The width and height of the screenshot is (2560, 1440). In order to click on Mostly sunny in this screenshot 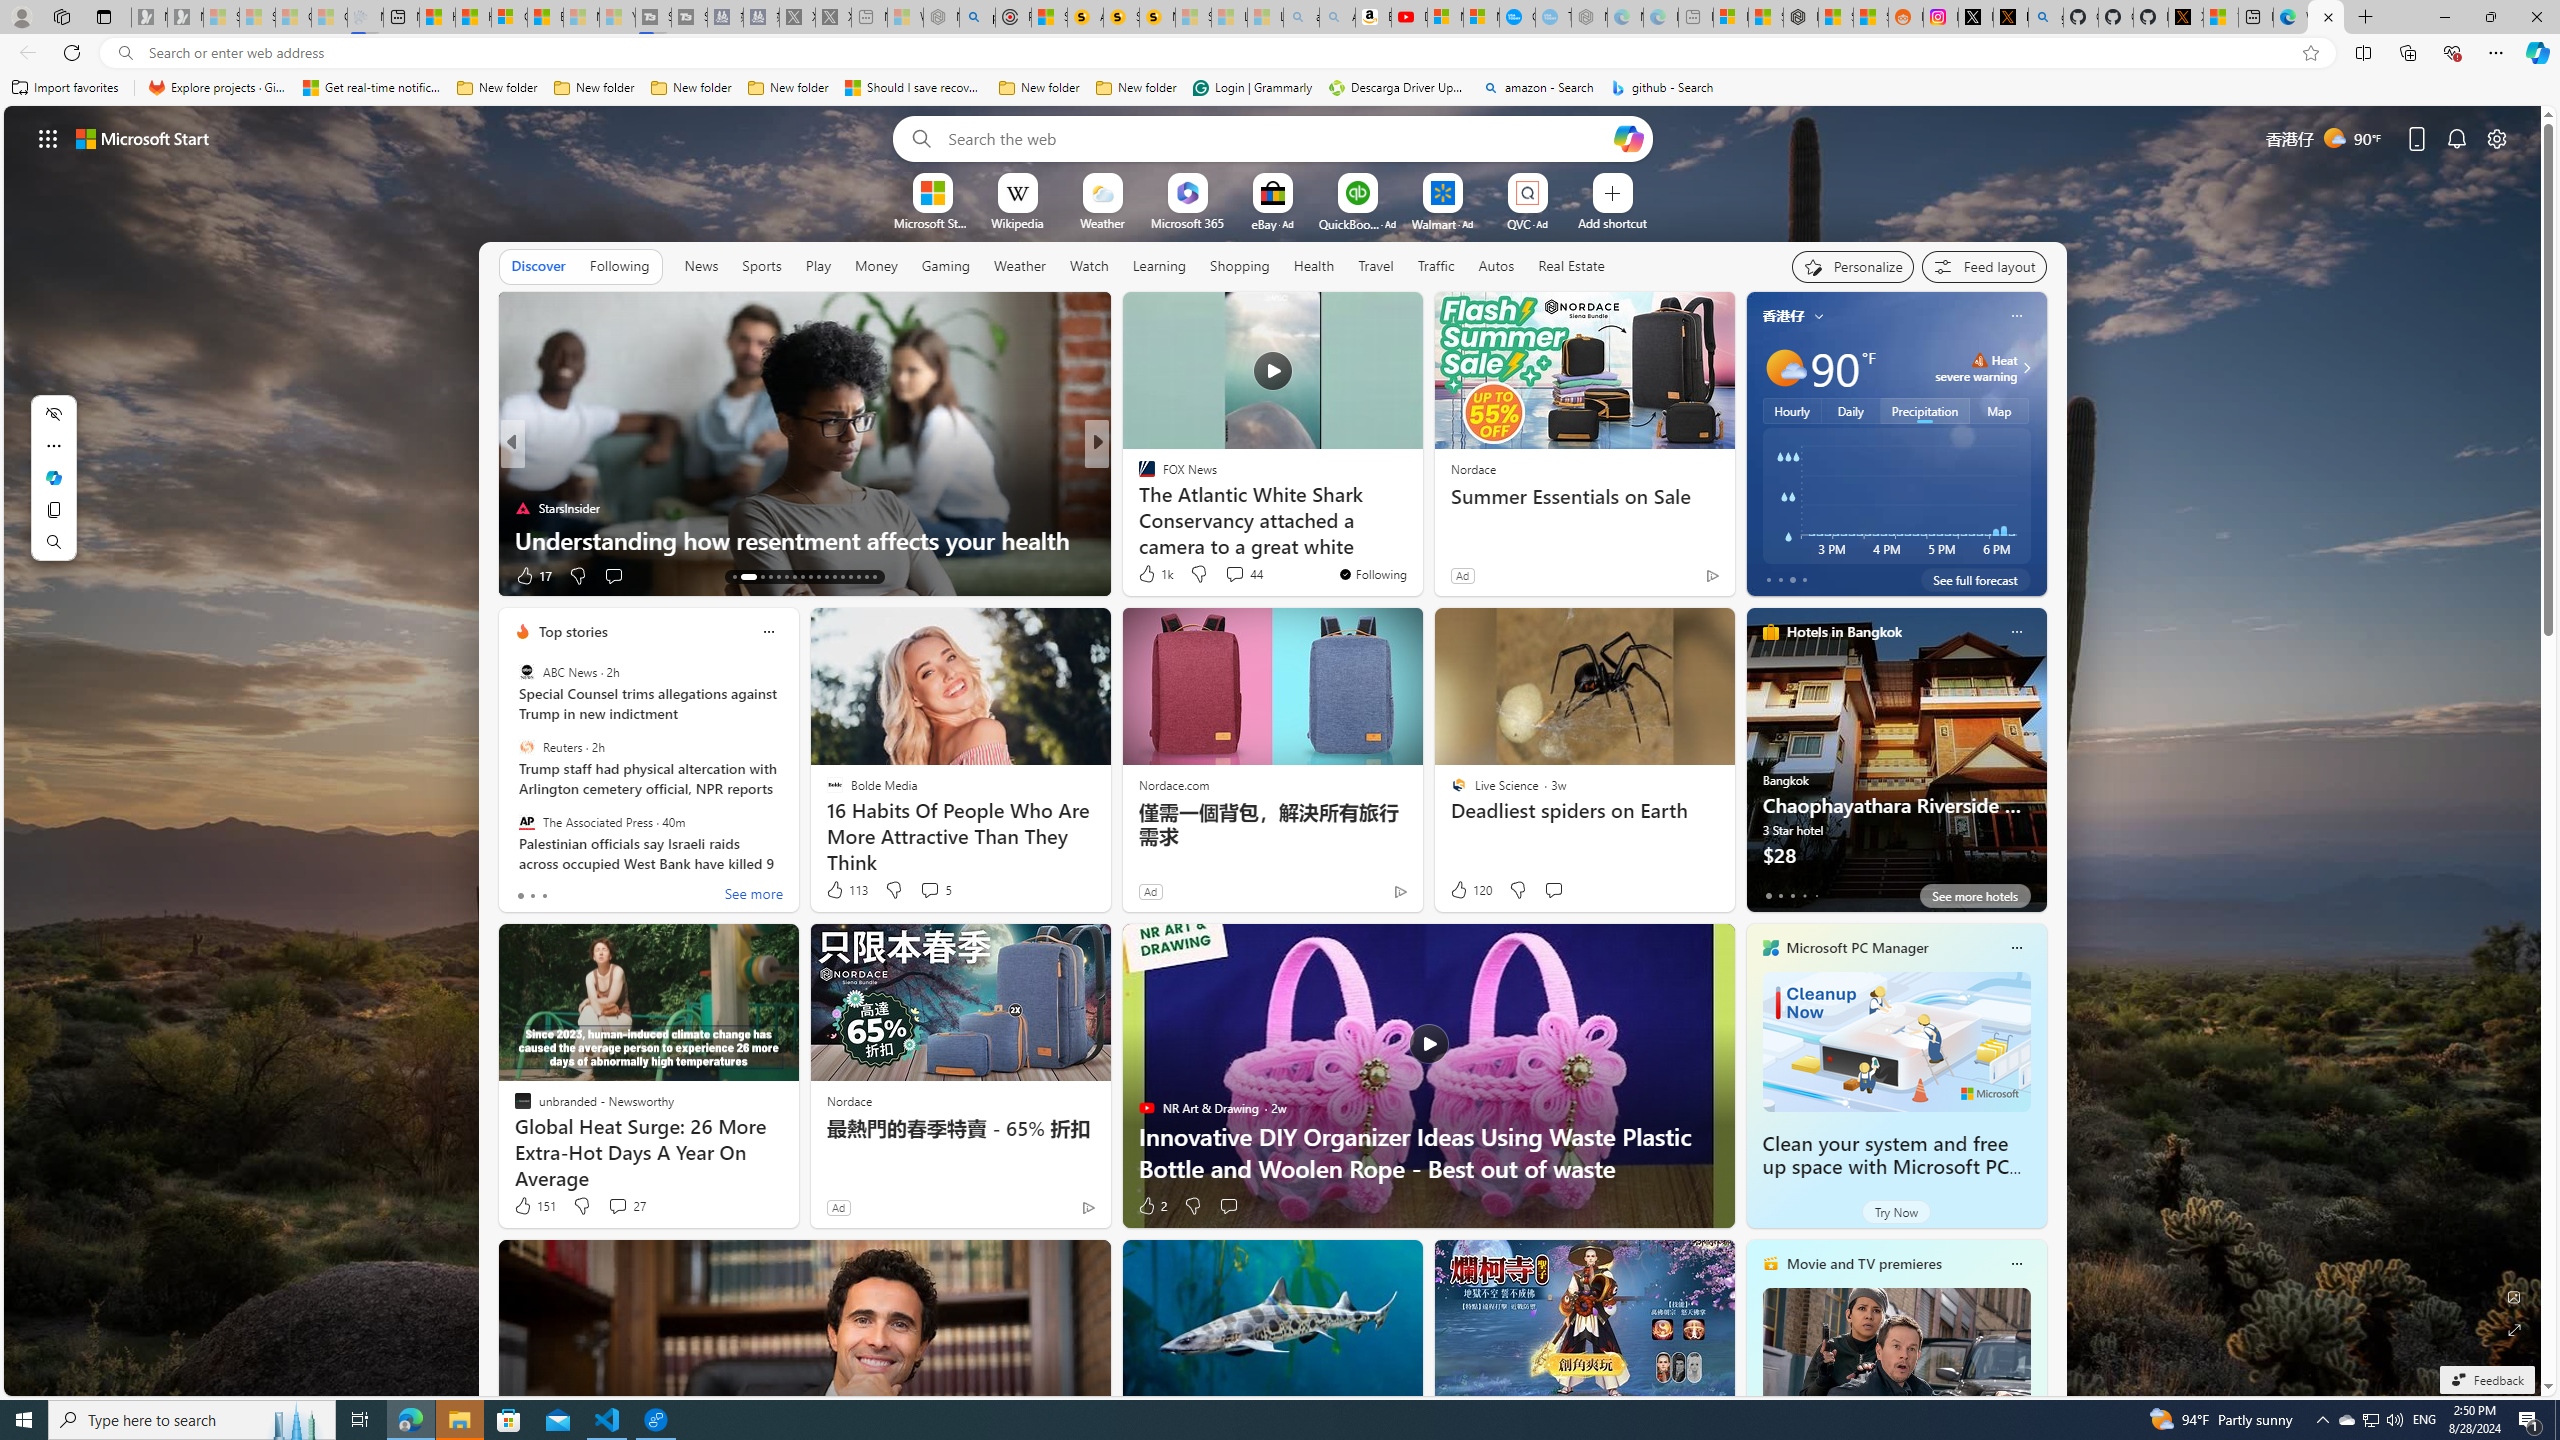, I will do `click(1784, 368)`.